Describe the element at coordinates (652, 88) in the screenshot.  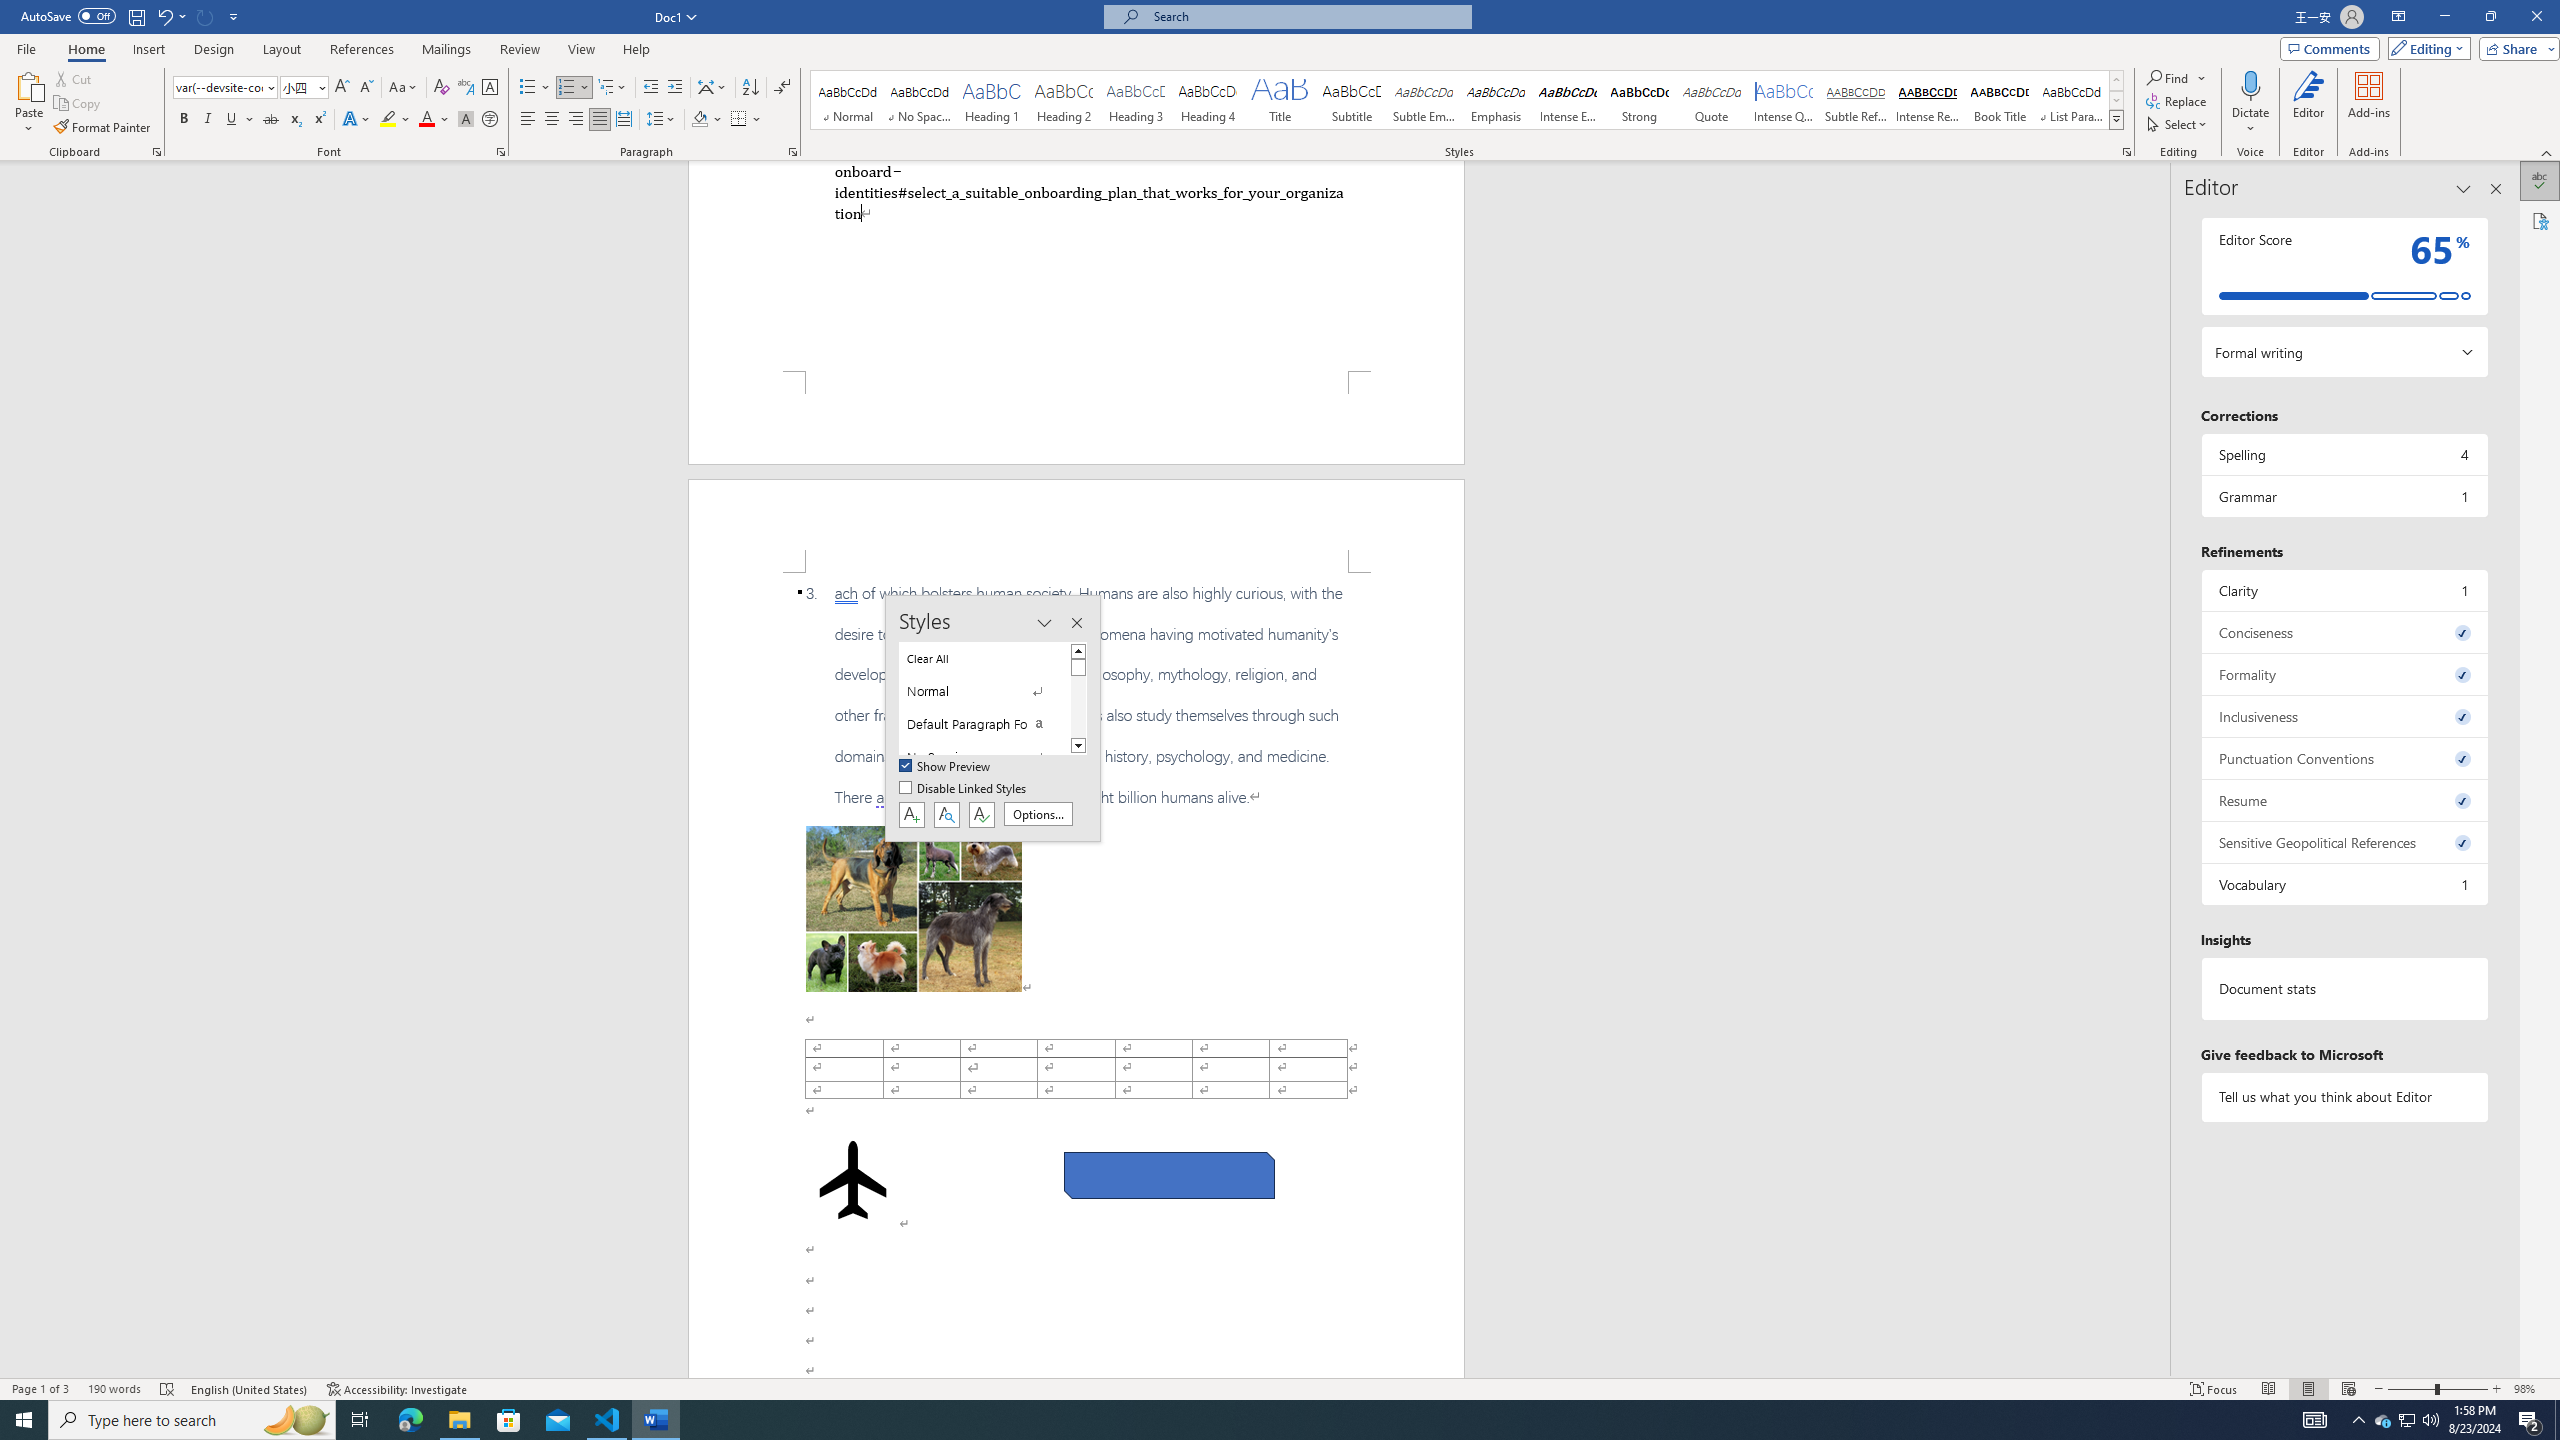
I see `Decrease Indent` at that location.